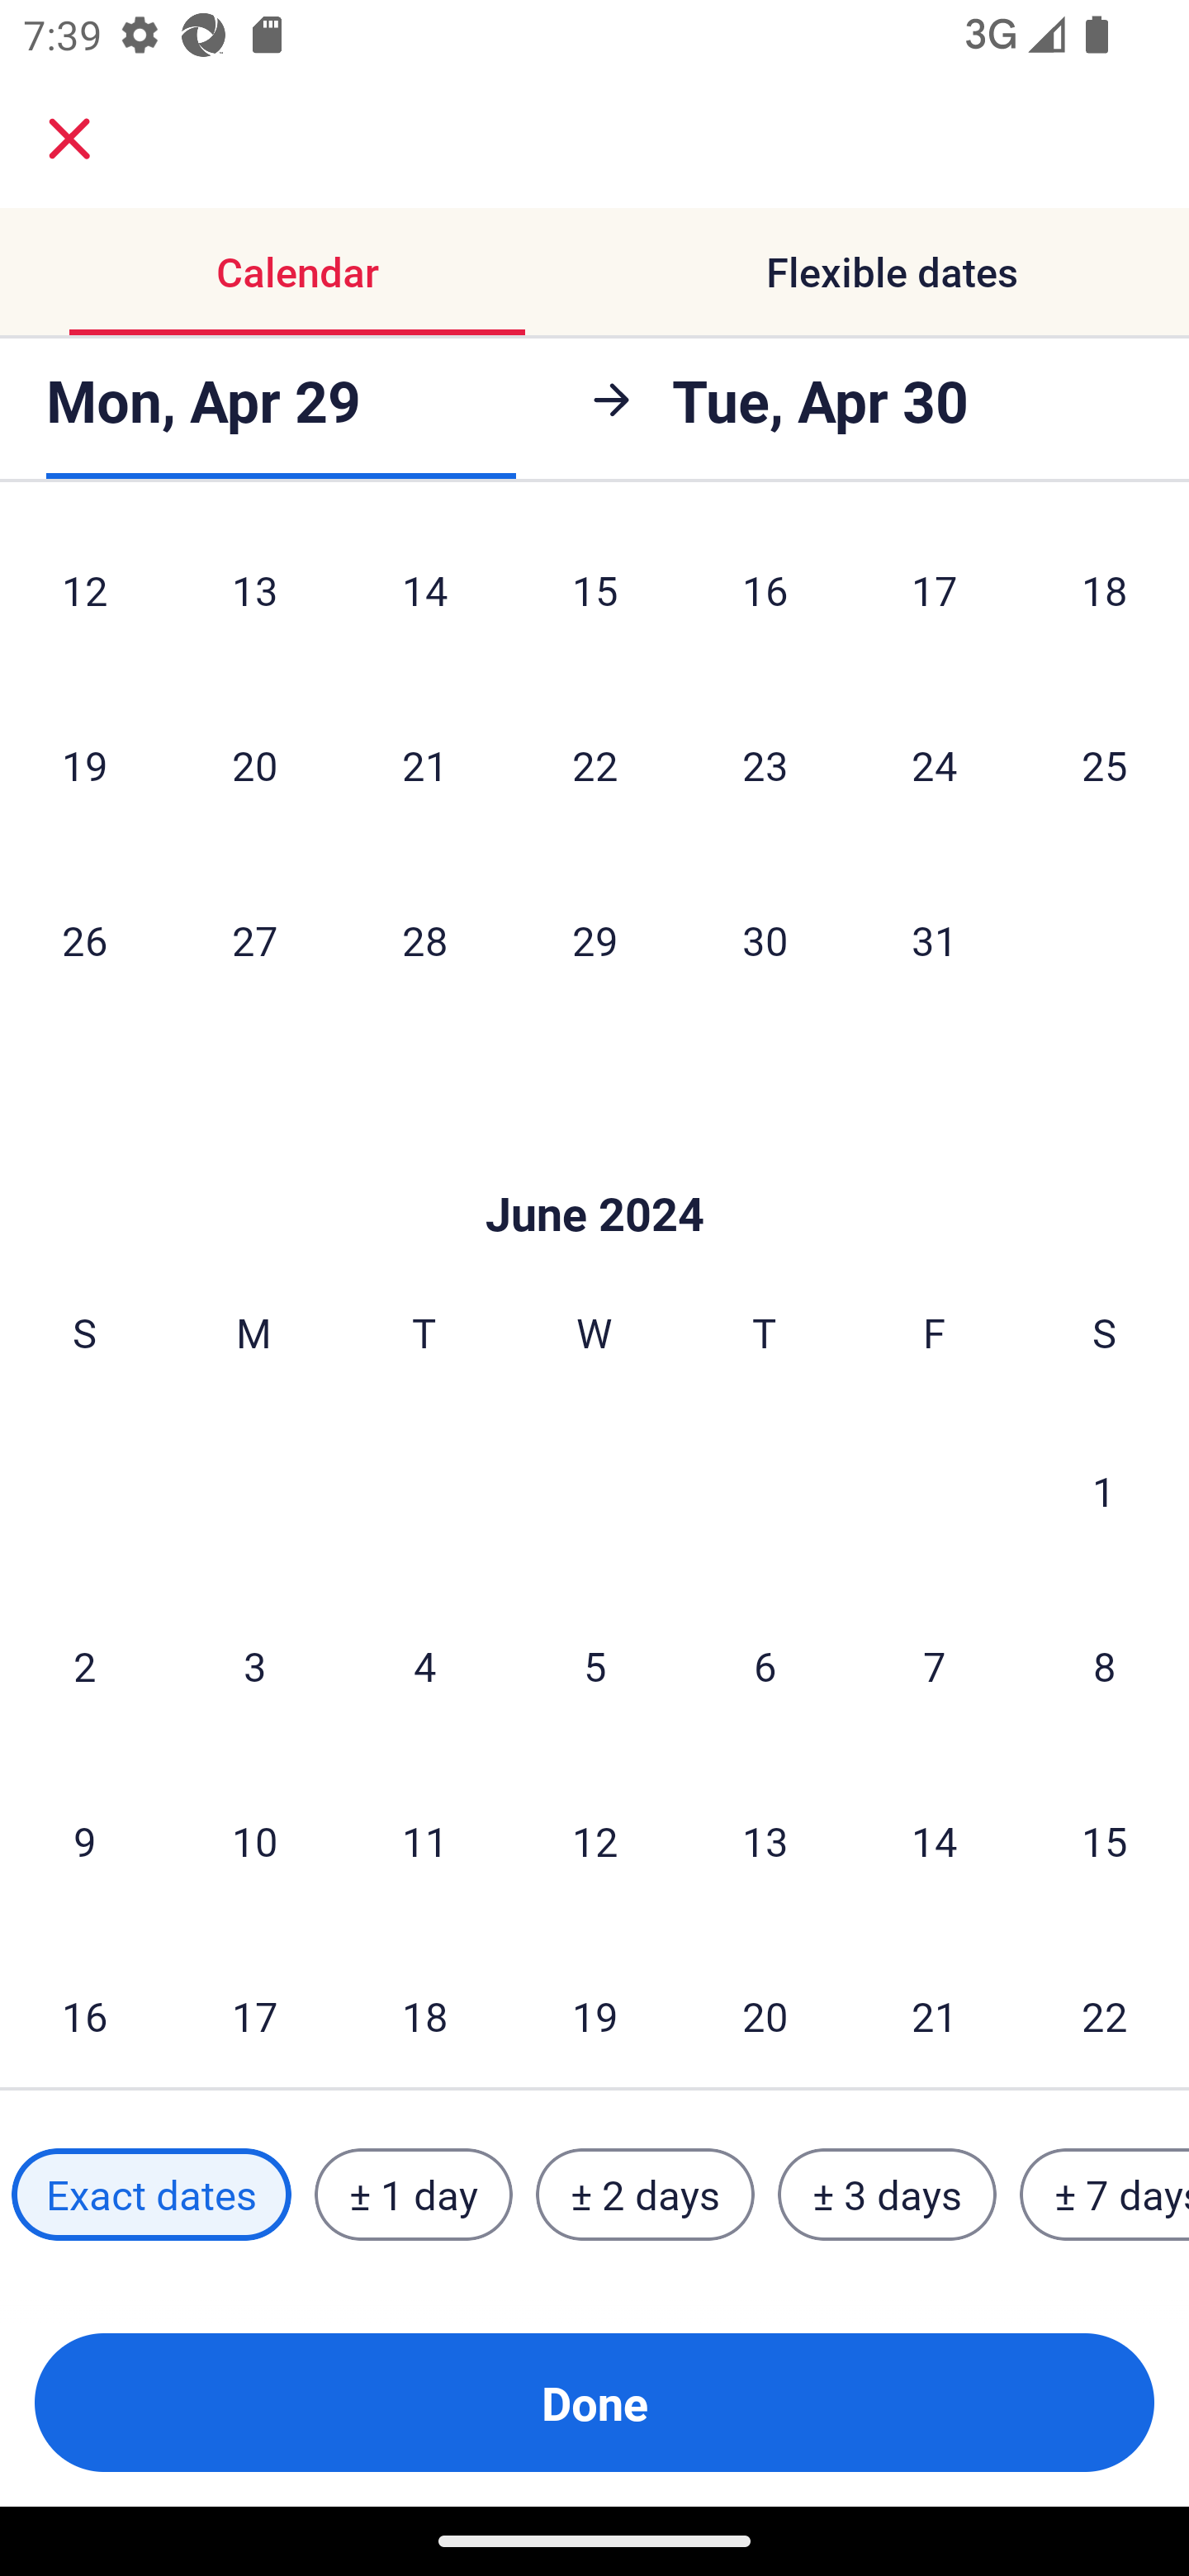  Describe the element at coordinates (892, 271) in the screenshot. I see `Flexible dates` at that location.